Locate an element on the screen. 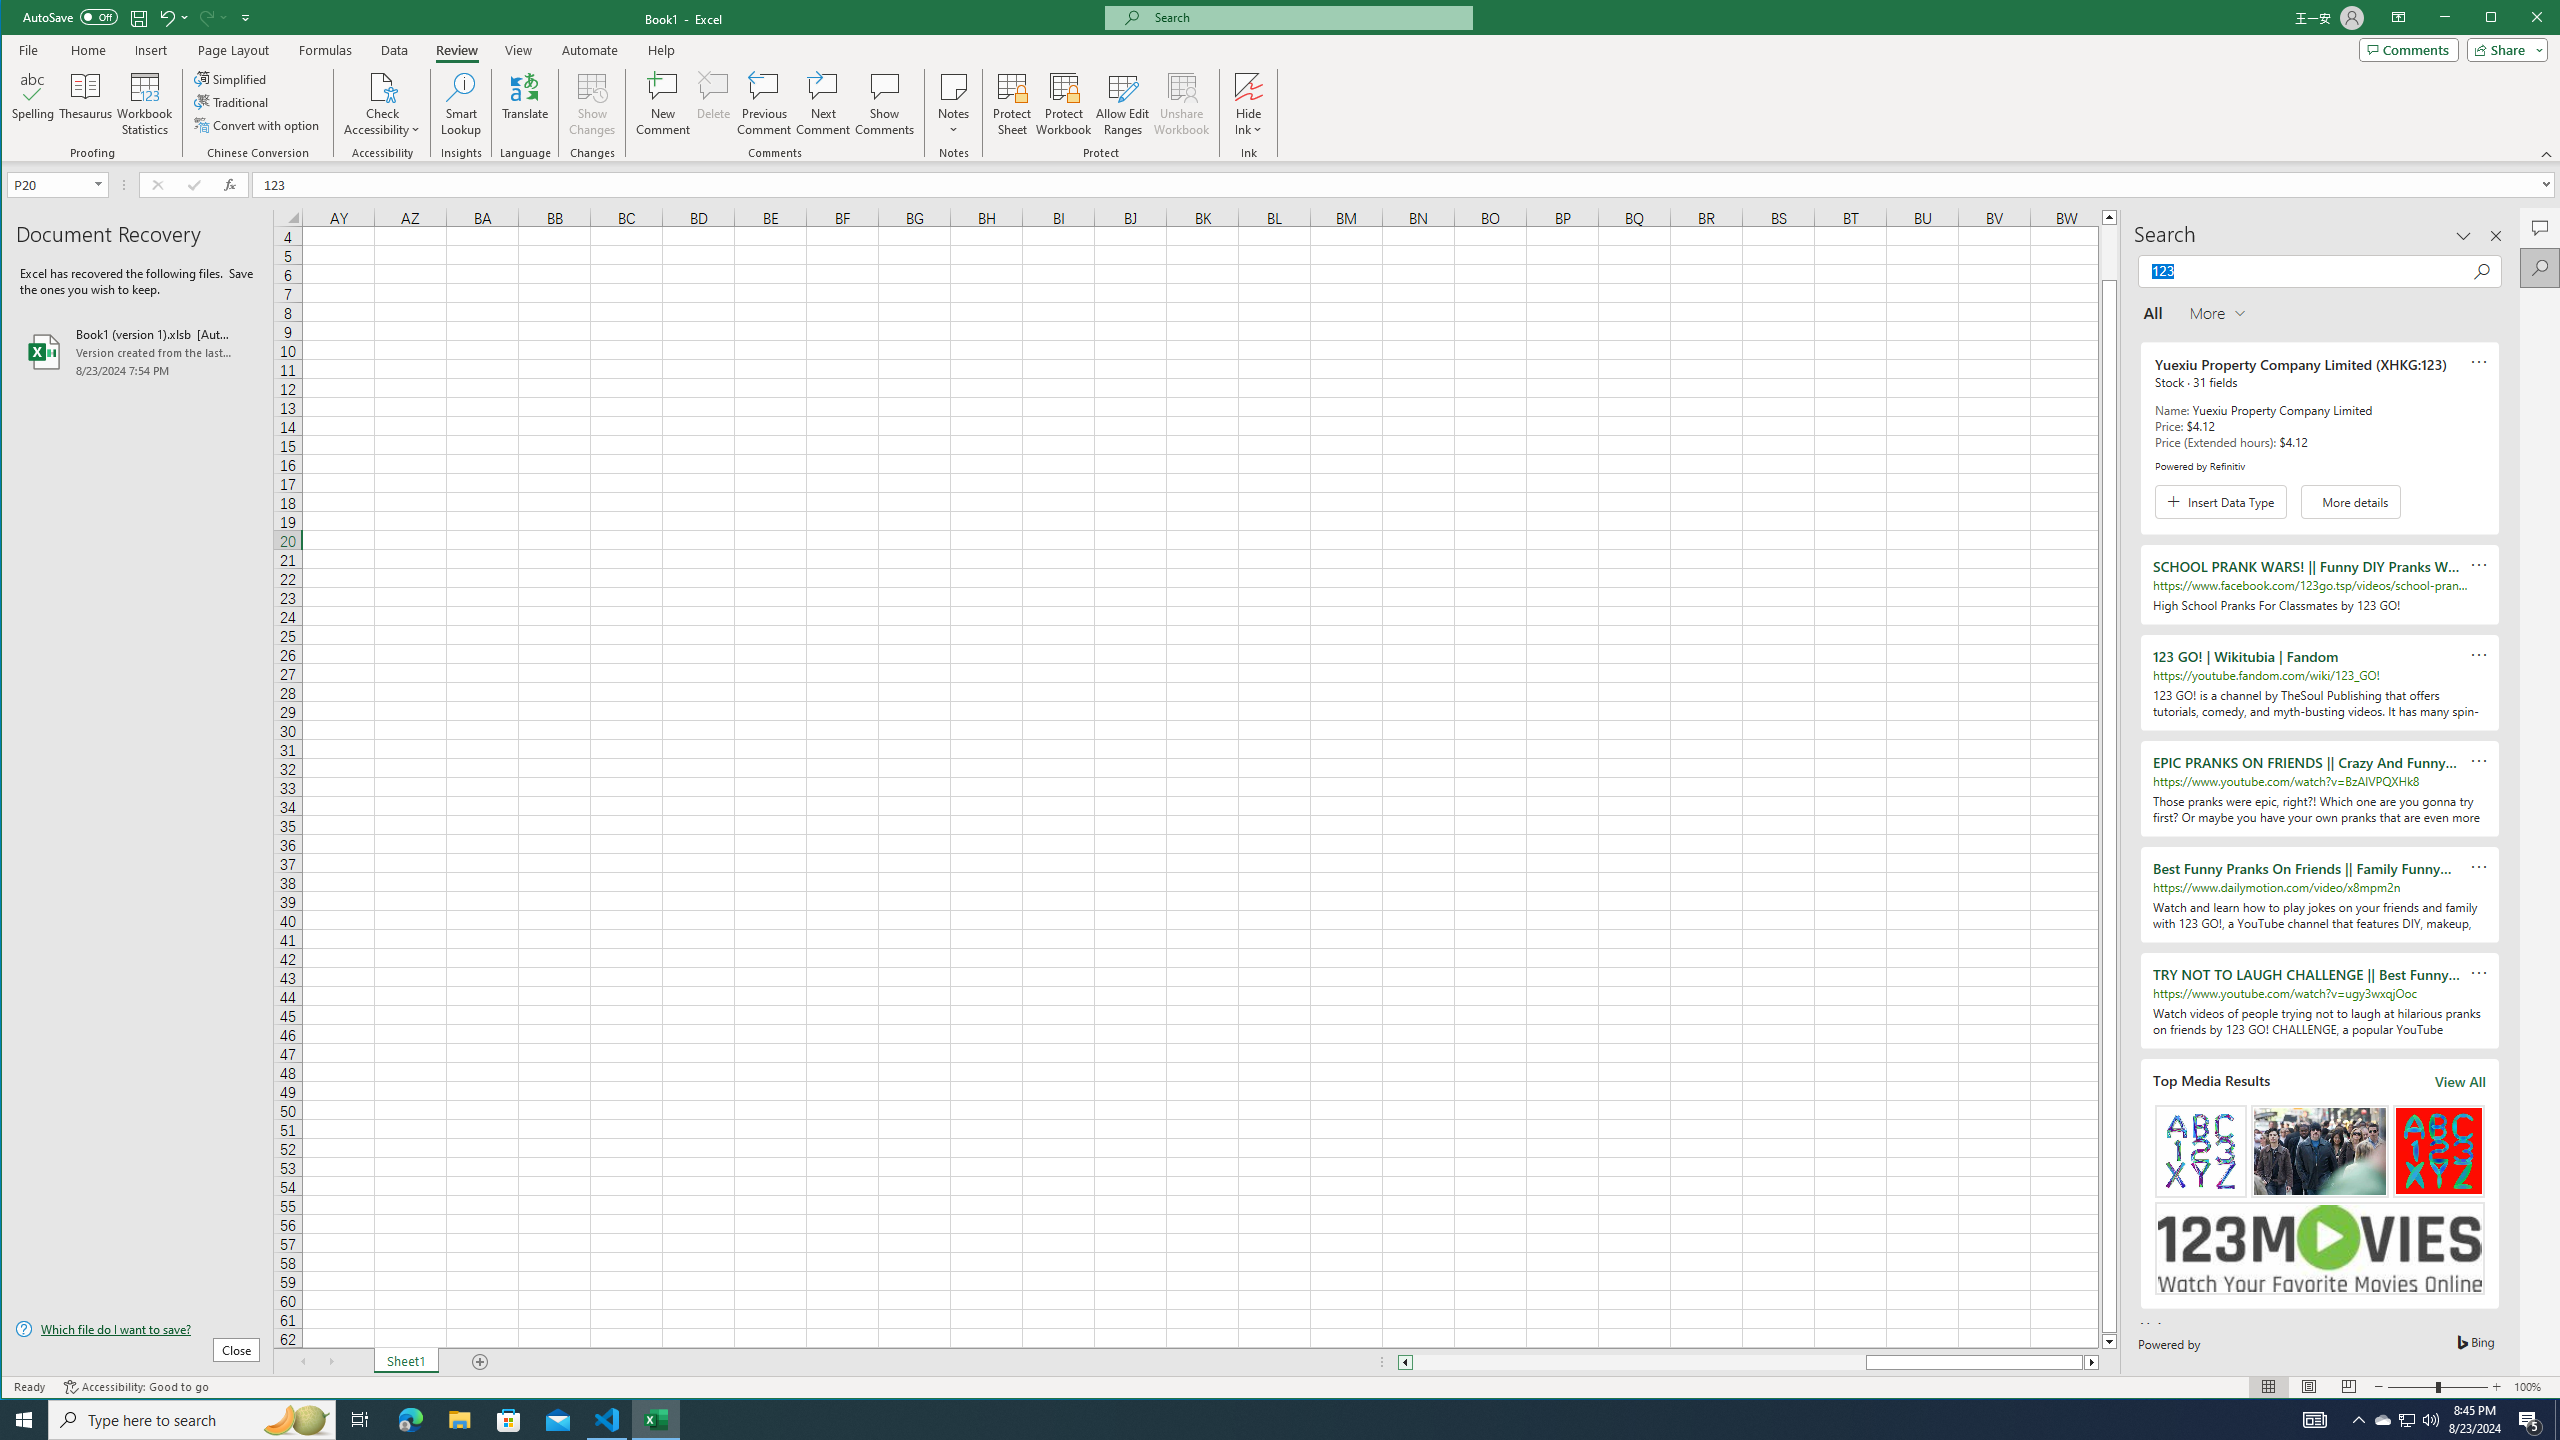  Search is located at coordinates (2496, 19).